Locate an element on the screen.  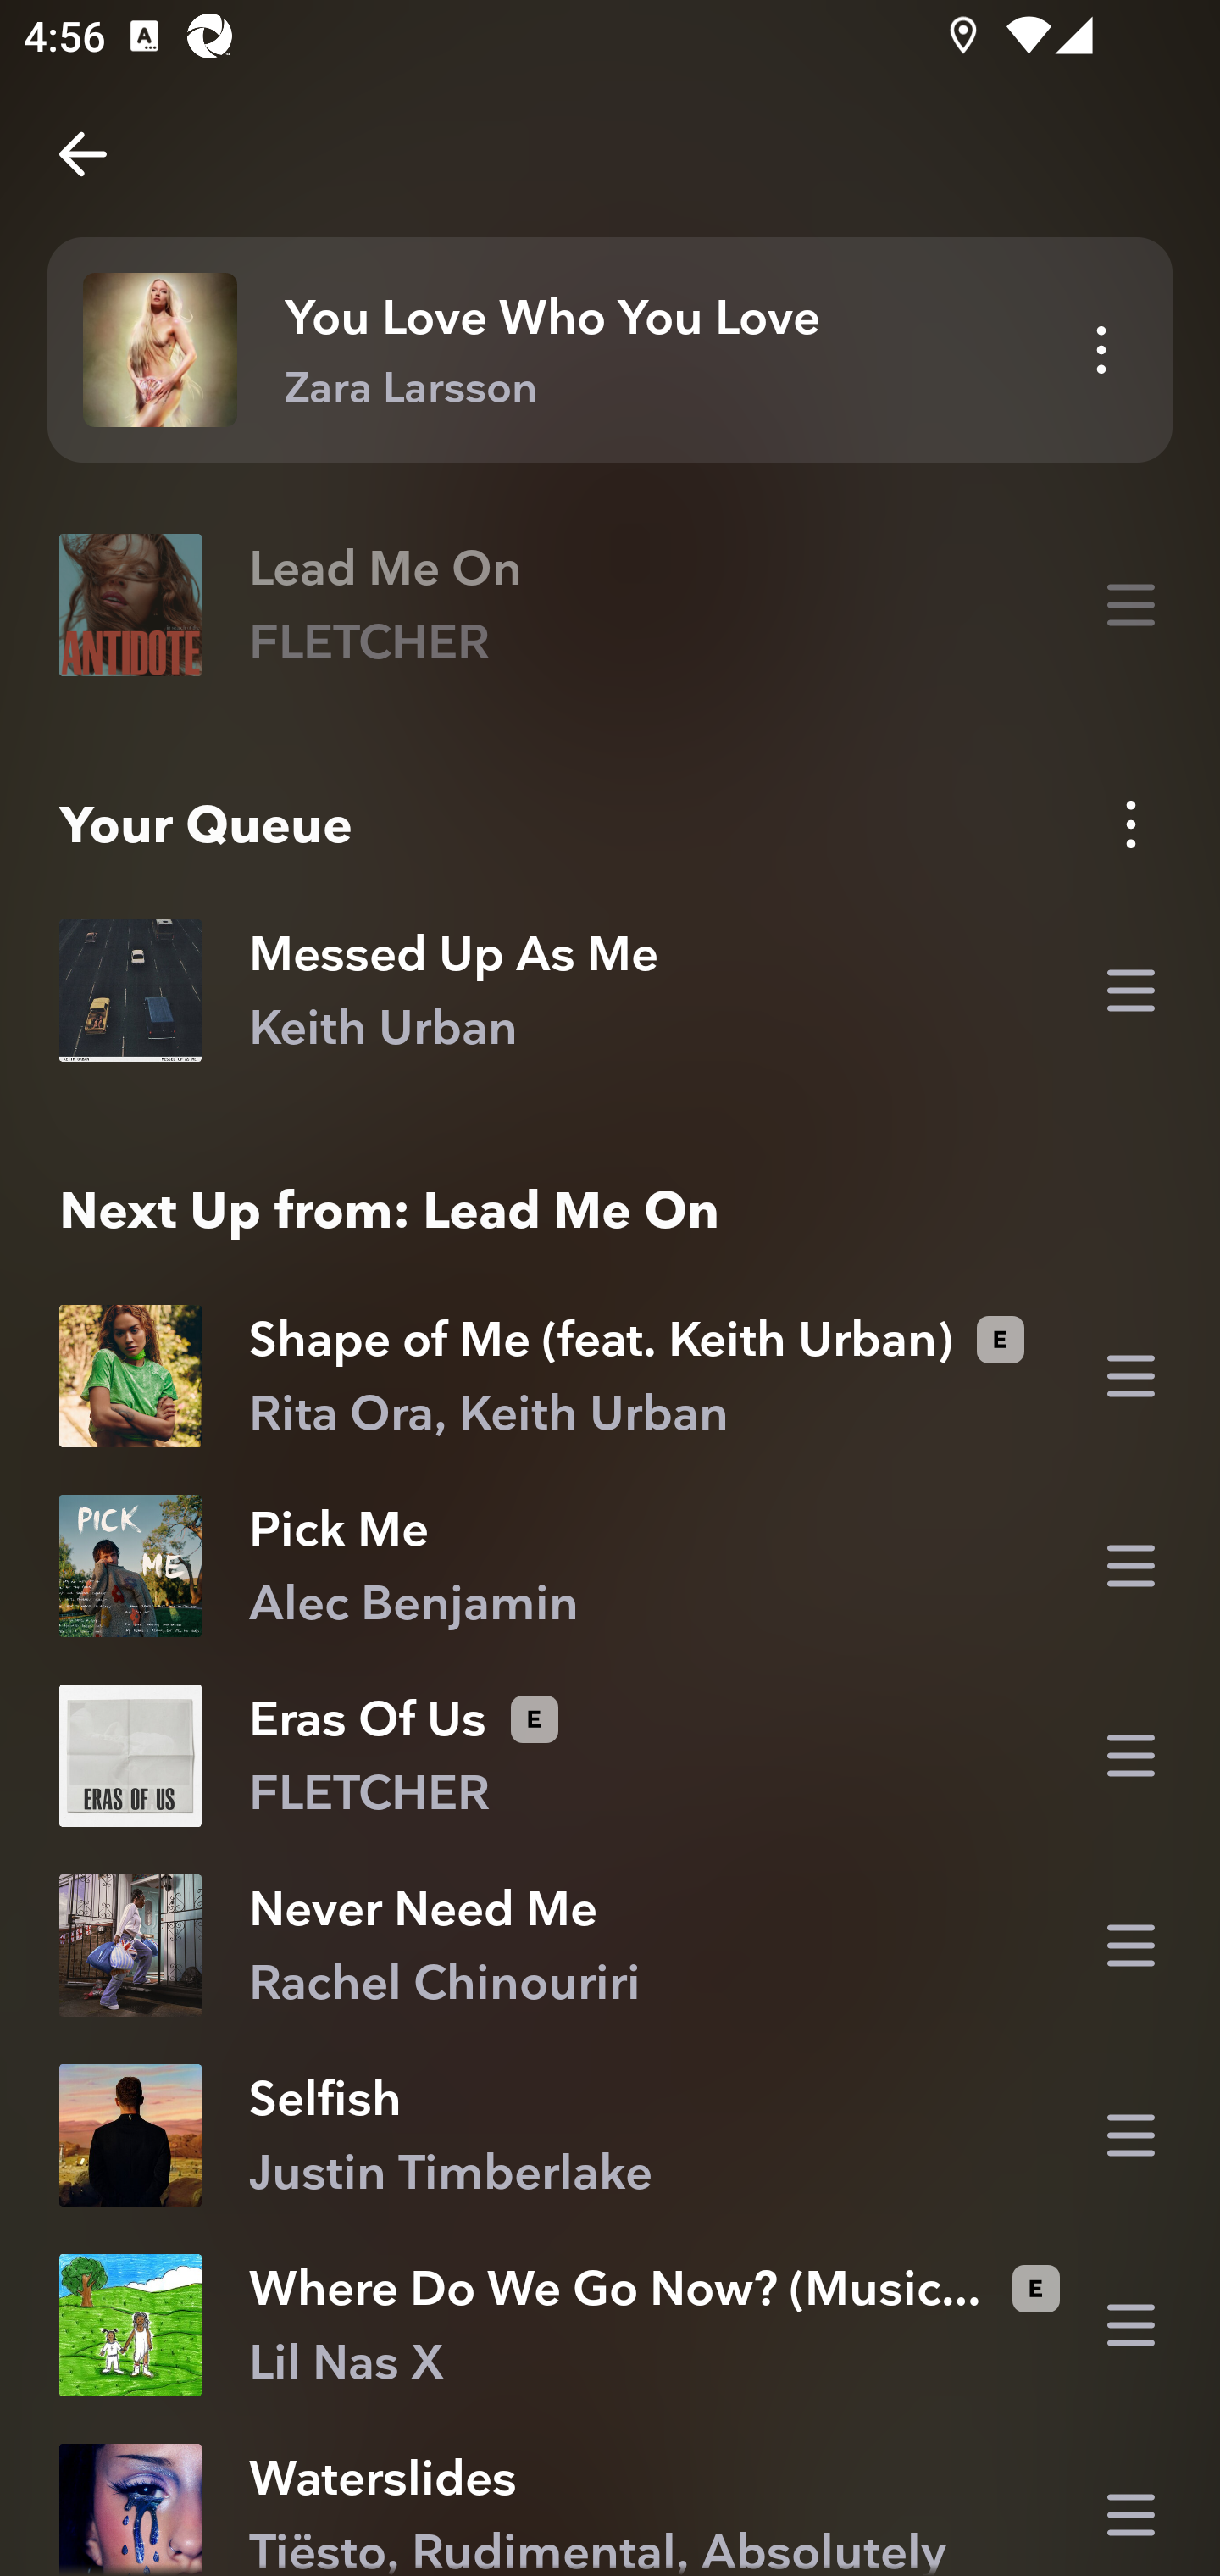
Eras Of Us FLETCHER is located at coordinates (610, 1755).